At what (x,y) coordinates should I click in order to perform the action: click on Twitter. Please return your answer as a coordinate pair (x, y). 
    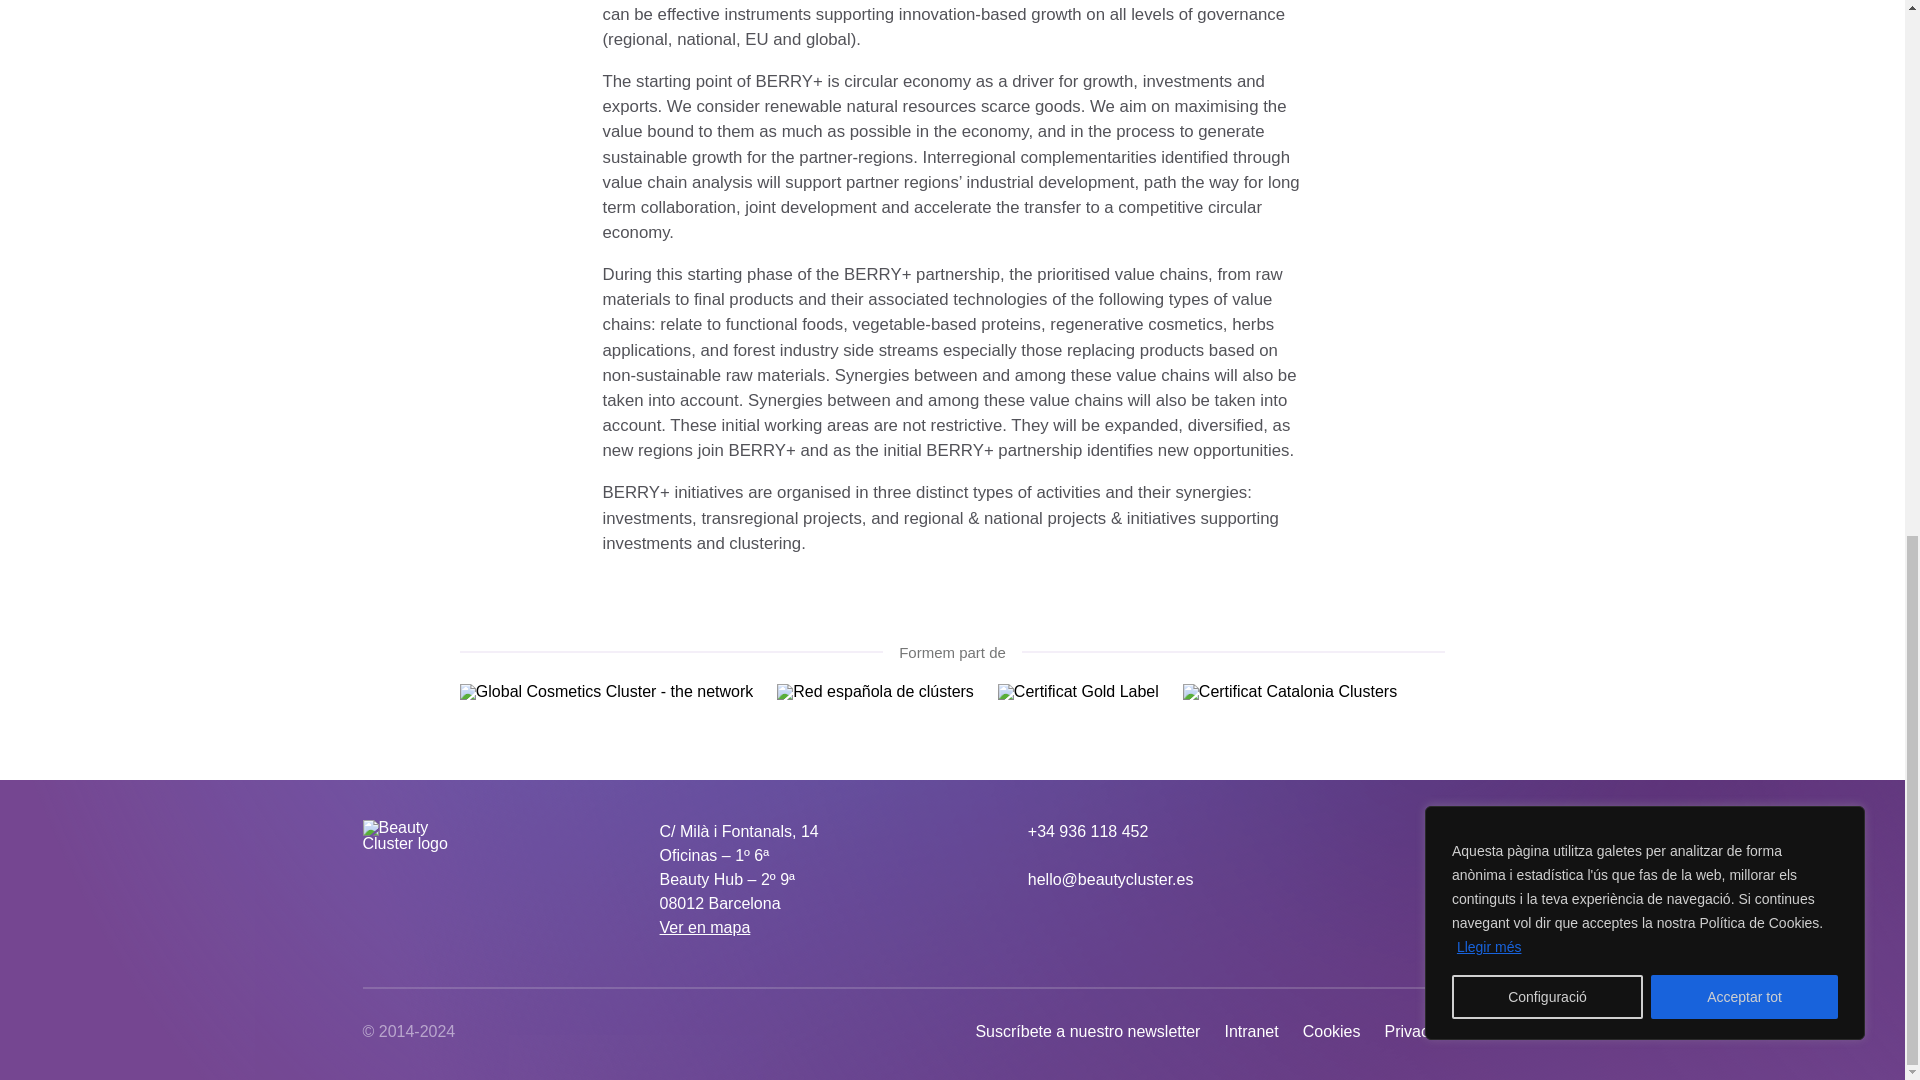
    Looking at the image, I should click on (1410, 831).